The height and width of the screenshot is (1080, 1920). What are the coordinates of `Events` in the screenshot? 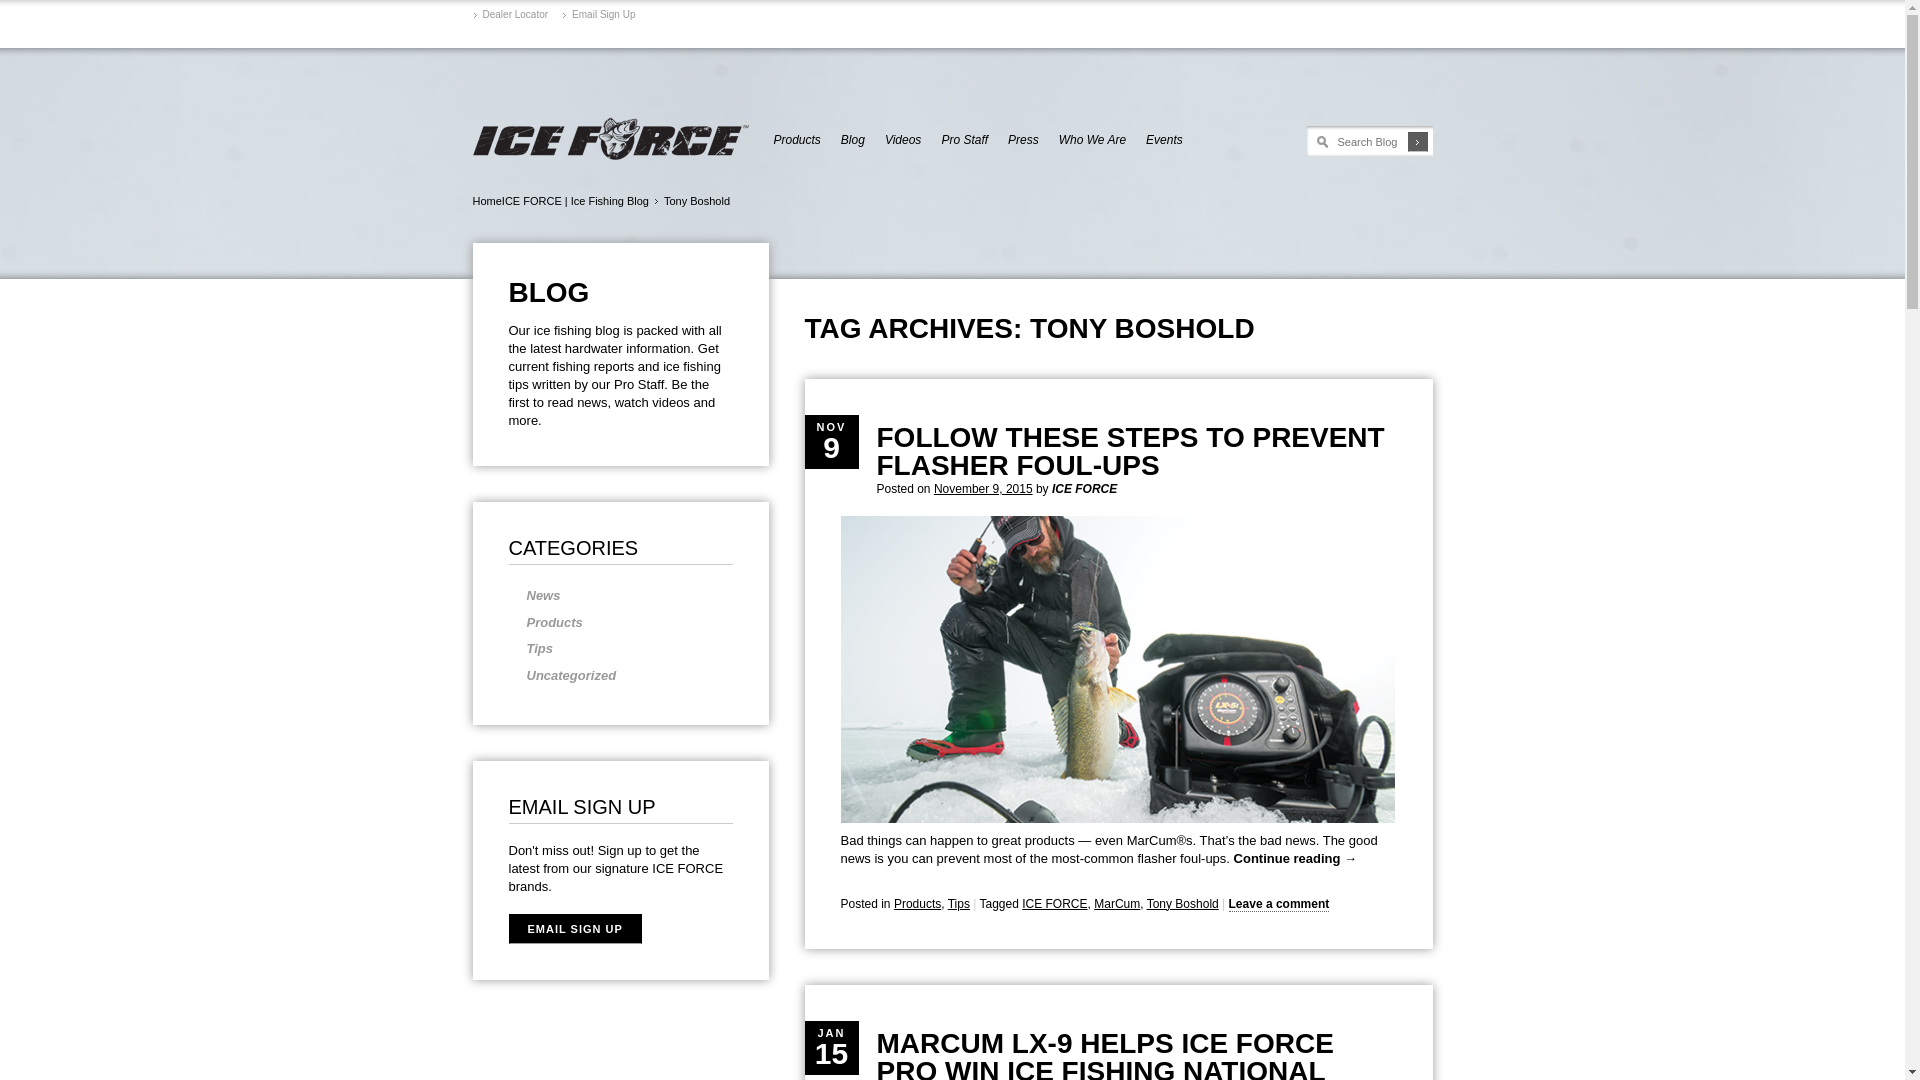 It's located at (1164, 140).